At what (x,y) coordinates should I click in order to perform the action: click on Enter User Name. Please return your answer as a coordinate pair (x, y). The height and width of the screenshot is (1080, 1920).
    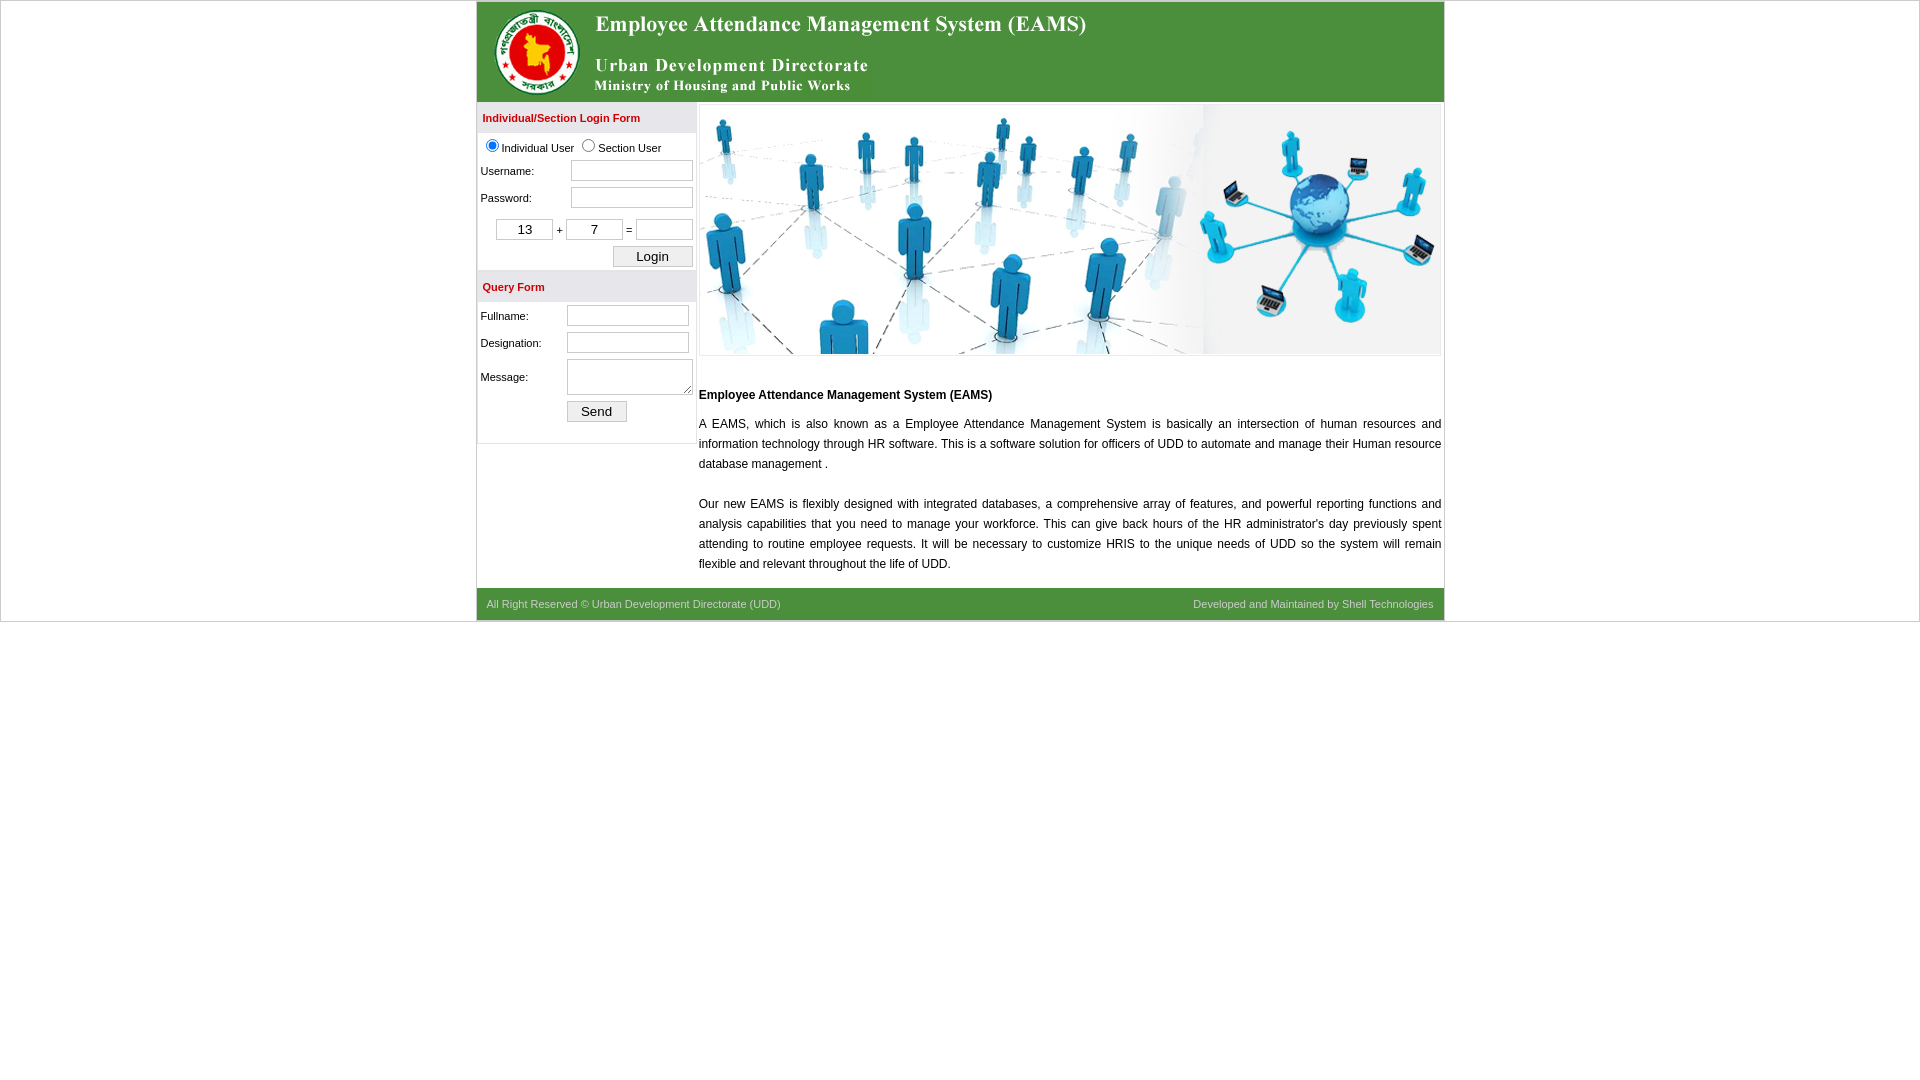
    Looking at the image, I should click on (627, 342).